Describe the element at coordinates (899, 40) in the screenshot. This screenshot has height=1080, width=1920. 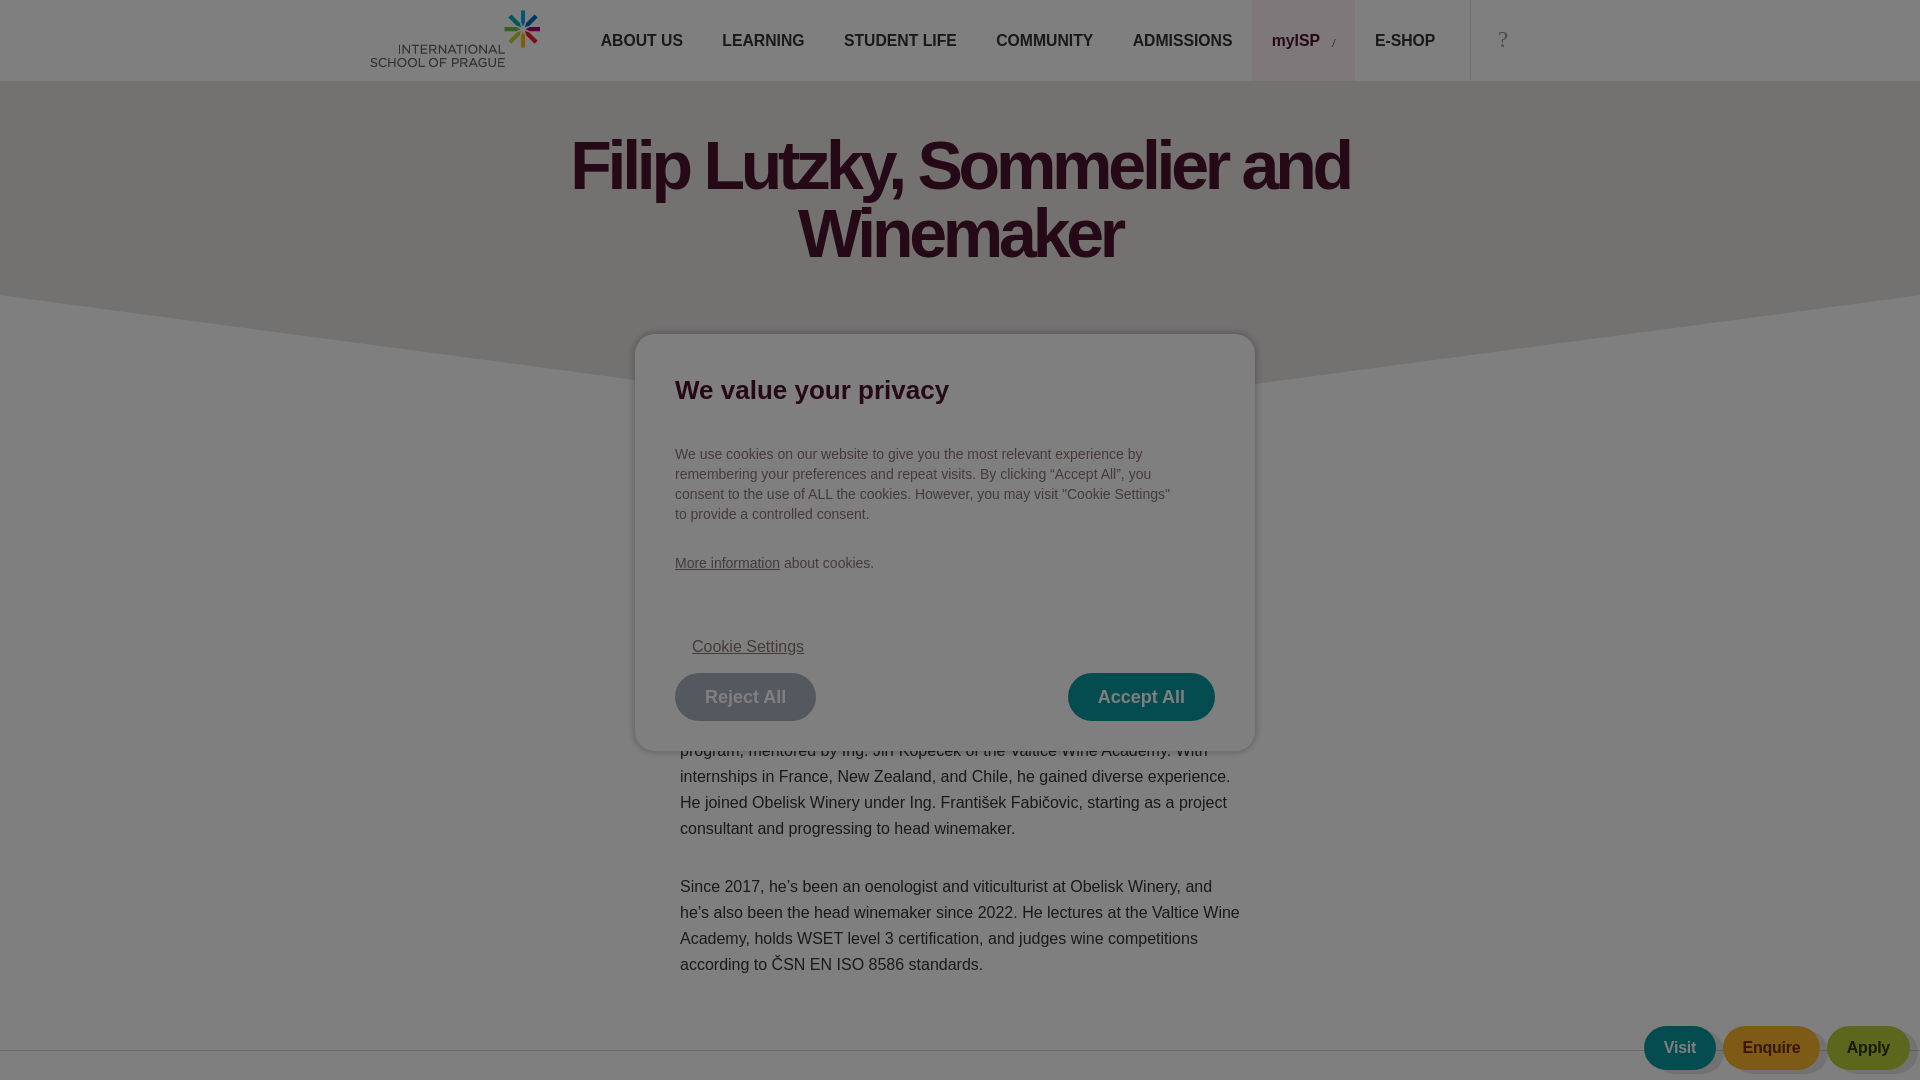
I see `STUDENT LIFE` at that location.